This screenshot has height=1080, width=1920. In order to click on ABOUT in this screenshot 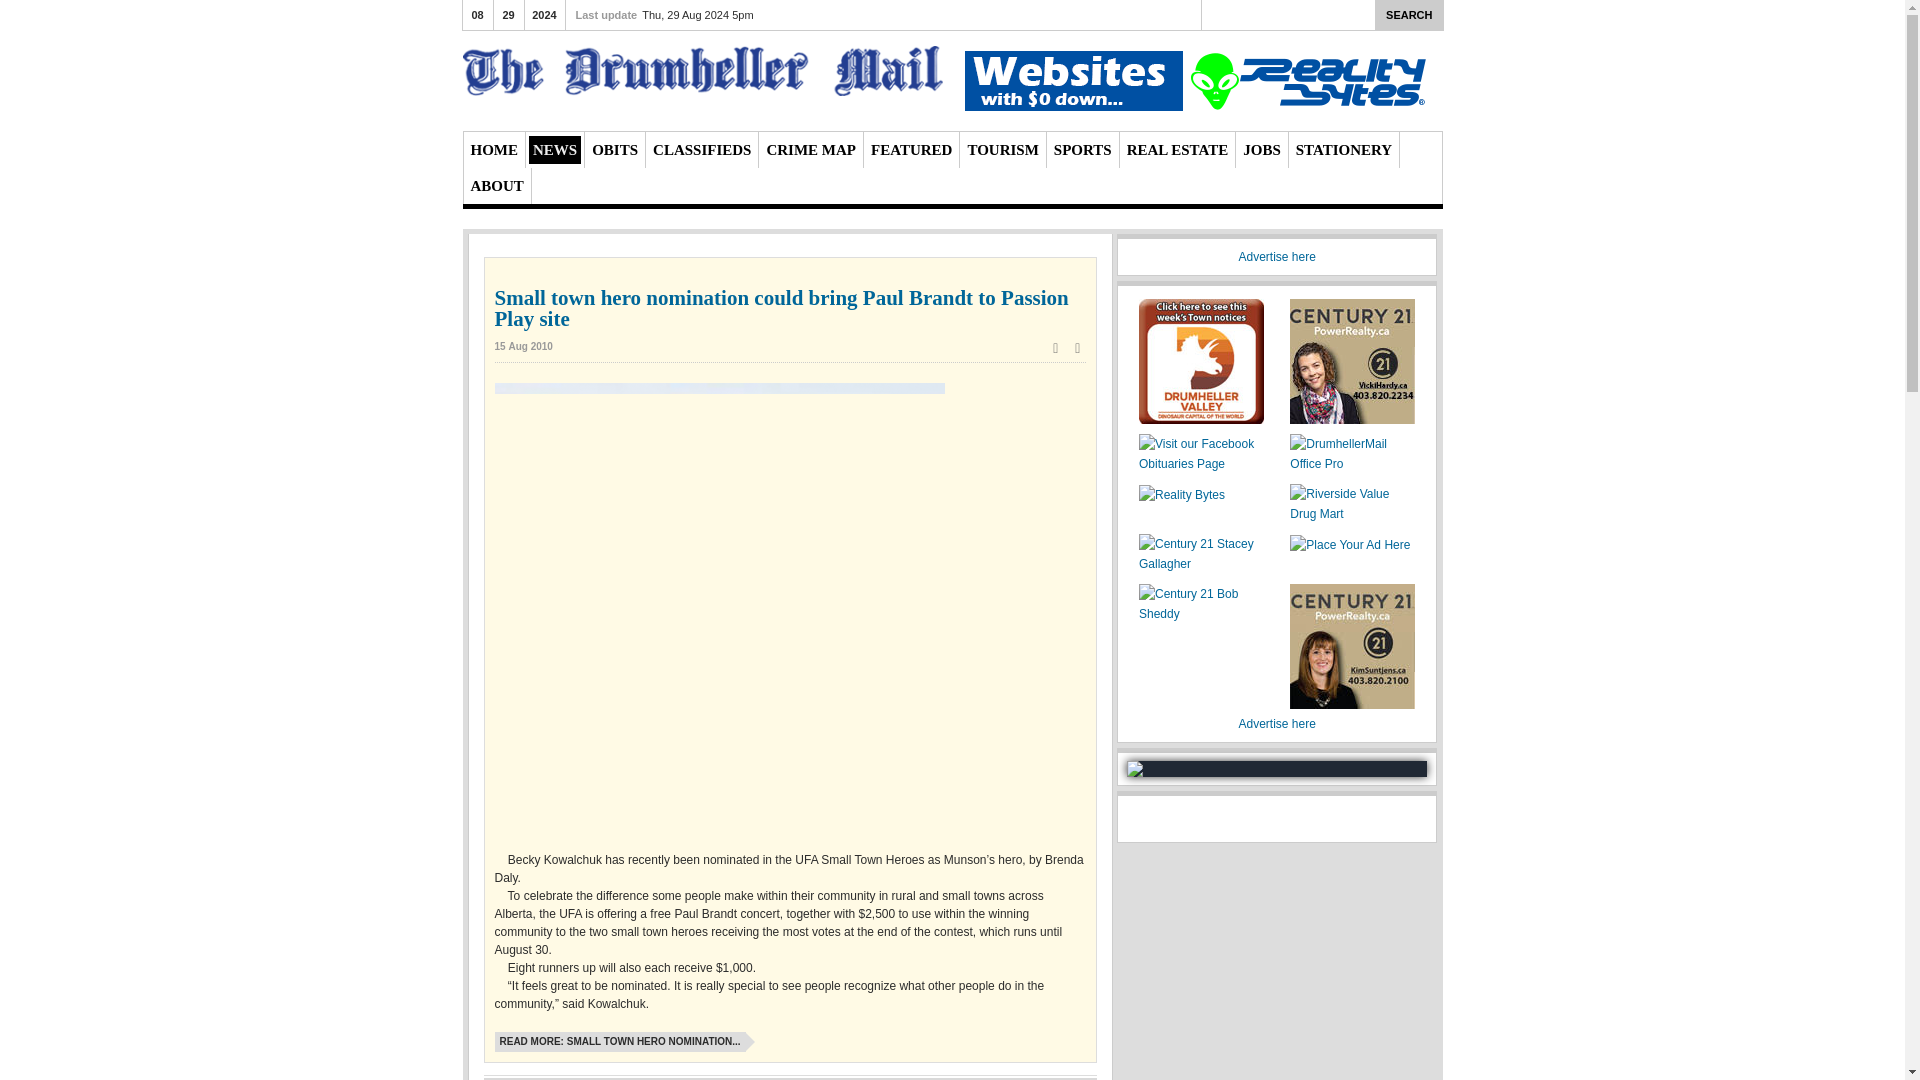, I will do `click(496, 185)`.